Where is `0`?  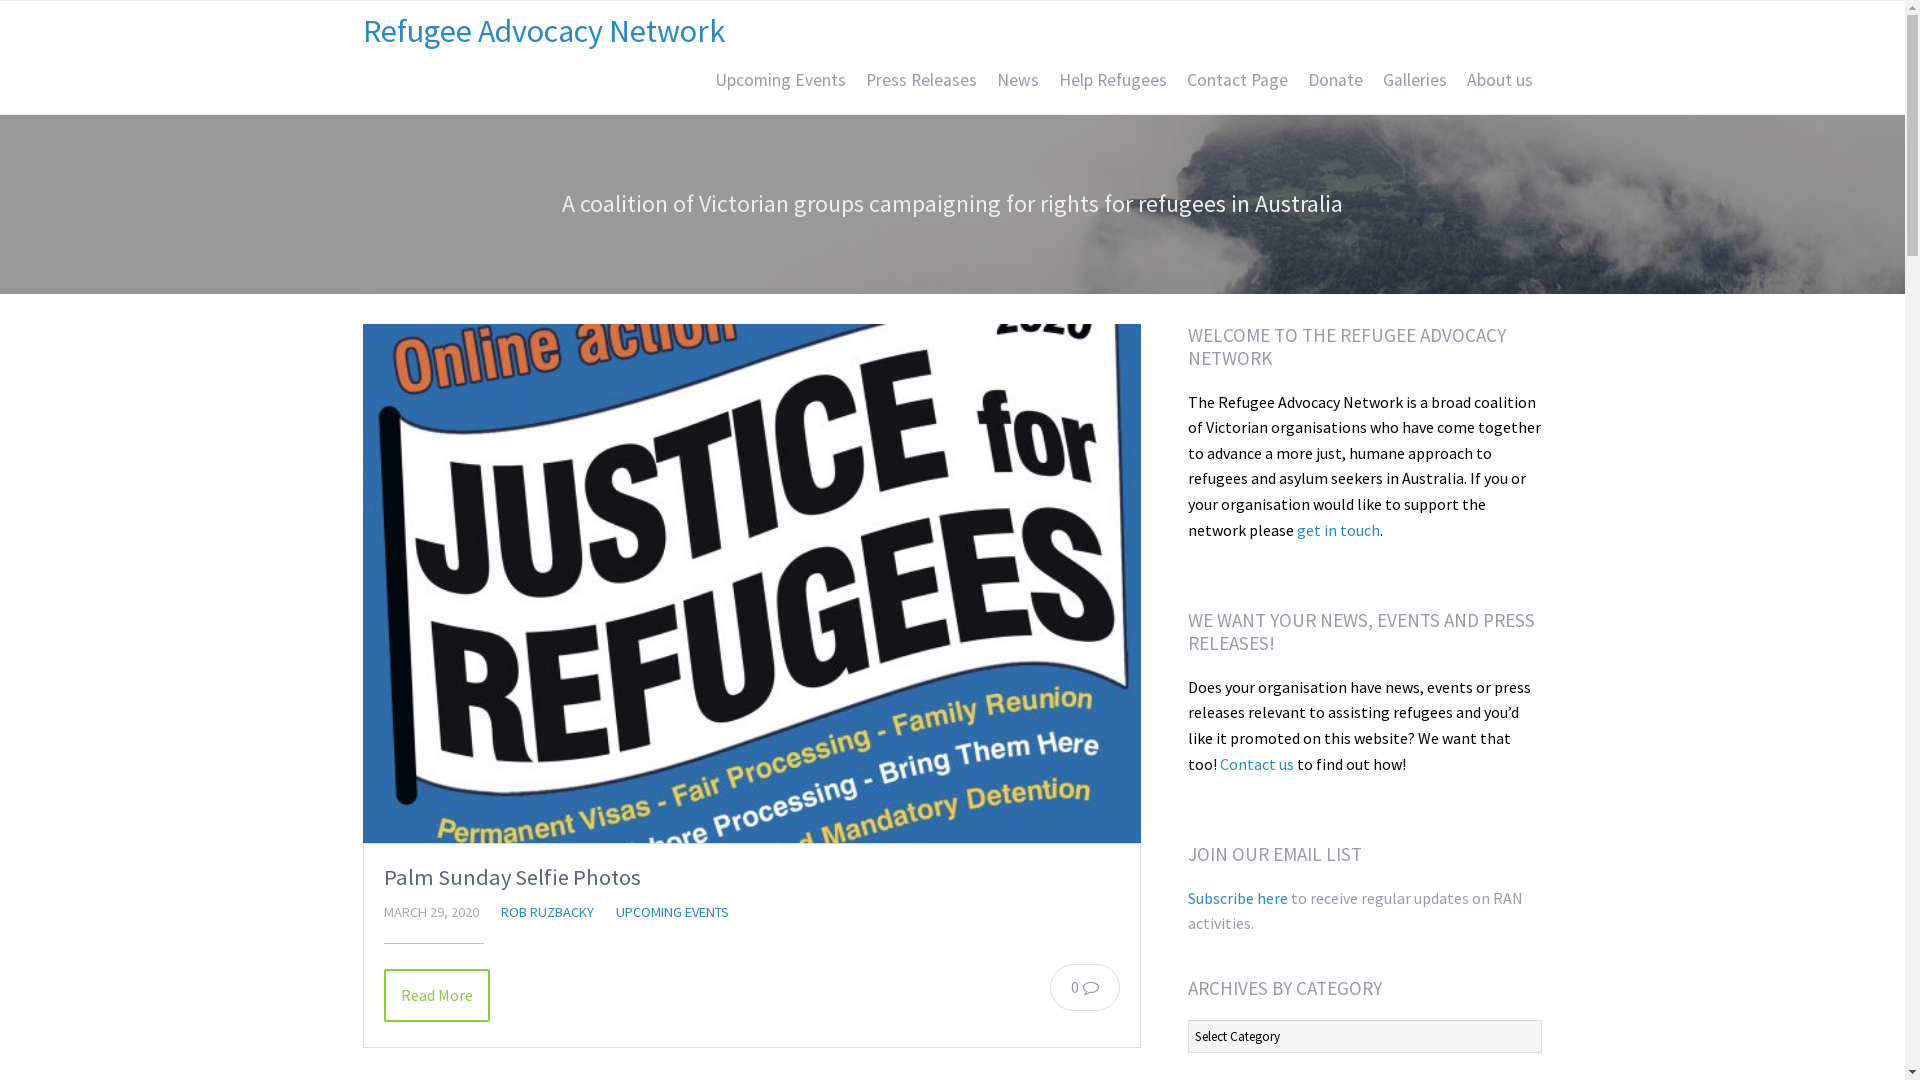 0 is located at coordinates (1085, 987).